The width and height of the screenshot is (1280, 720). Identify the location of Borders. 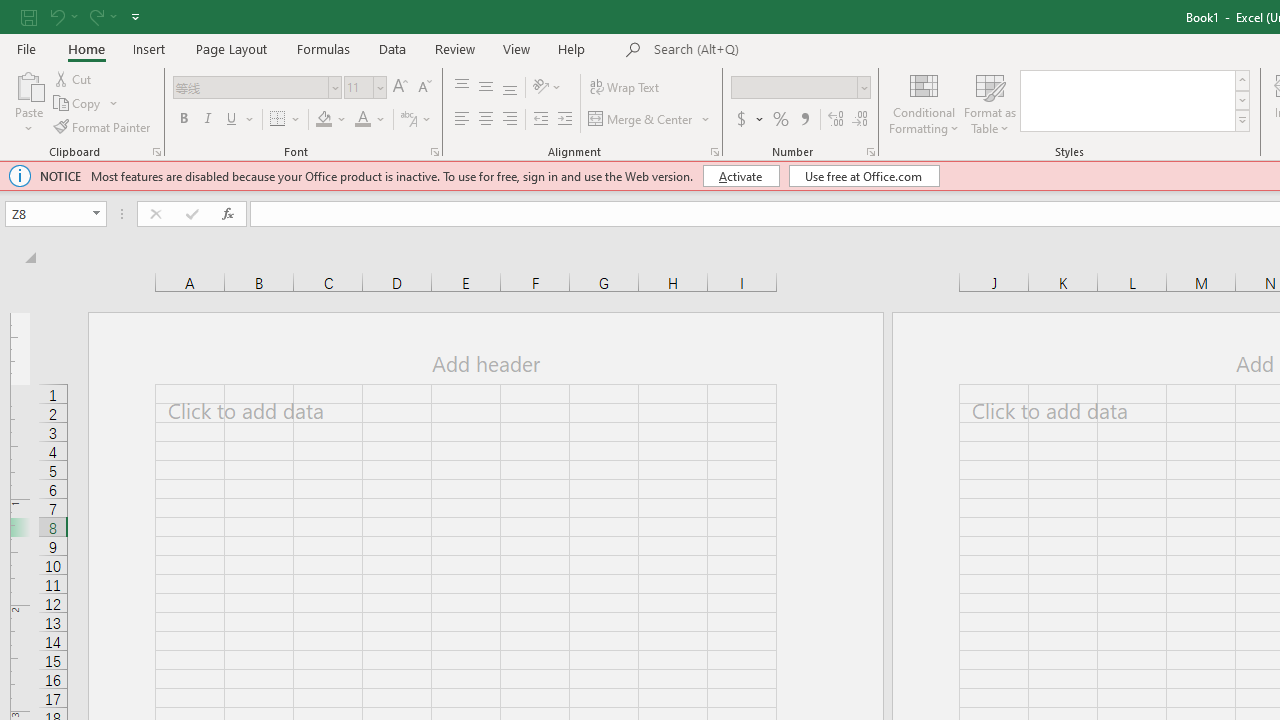
(286, 120).